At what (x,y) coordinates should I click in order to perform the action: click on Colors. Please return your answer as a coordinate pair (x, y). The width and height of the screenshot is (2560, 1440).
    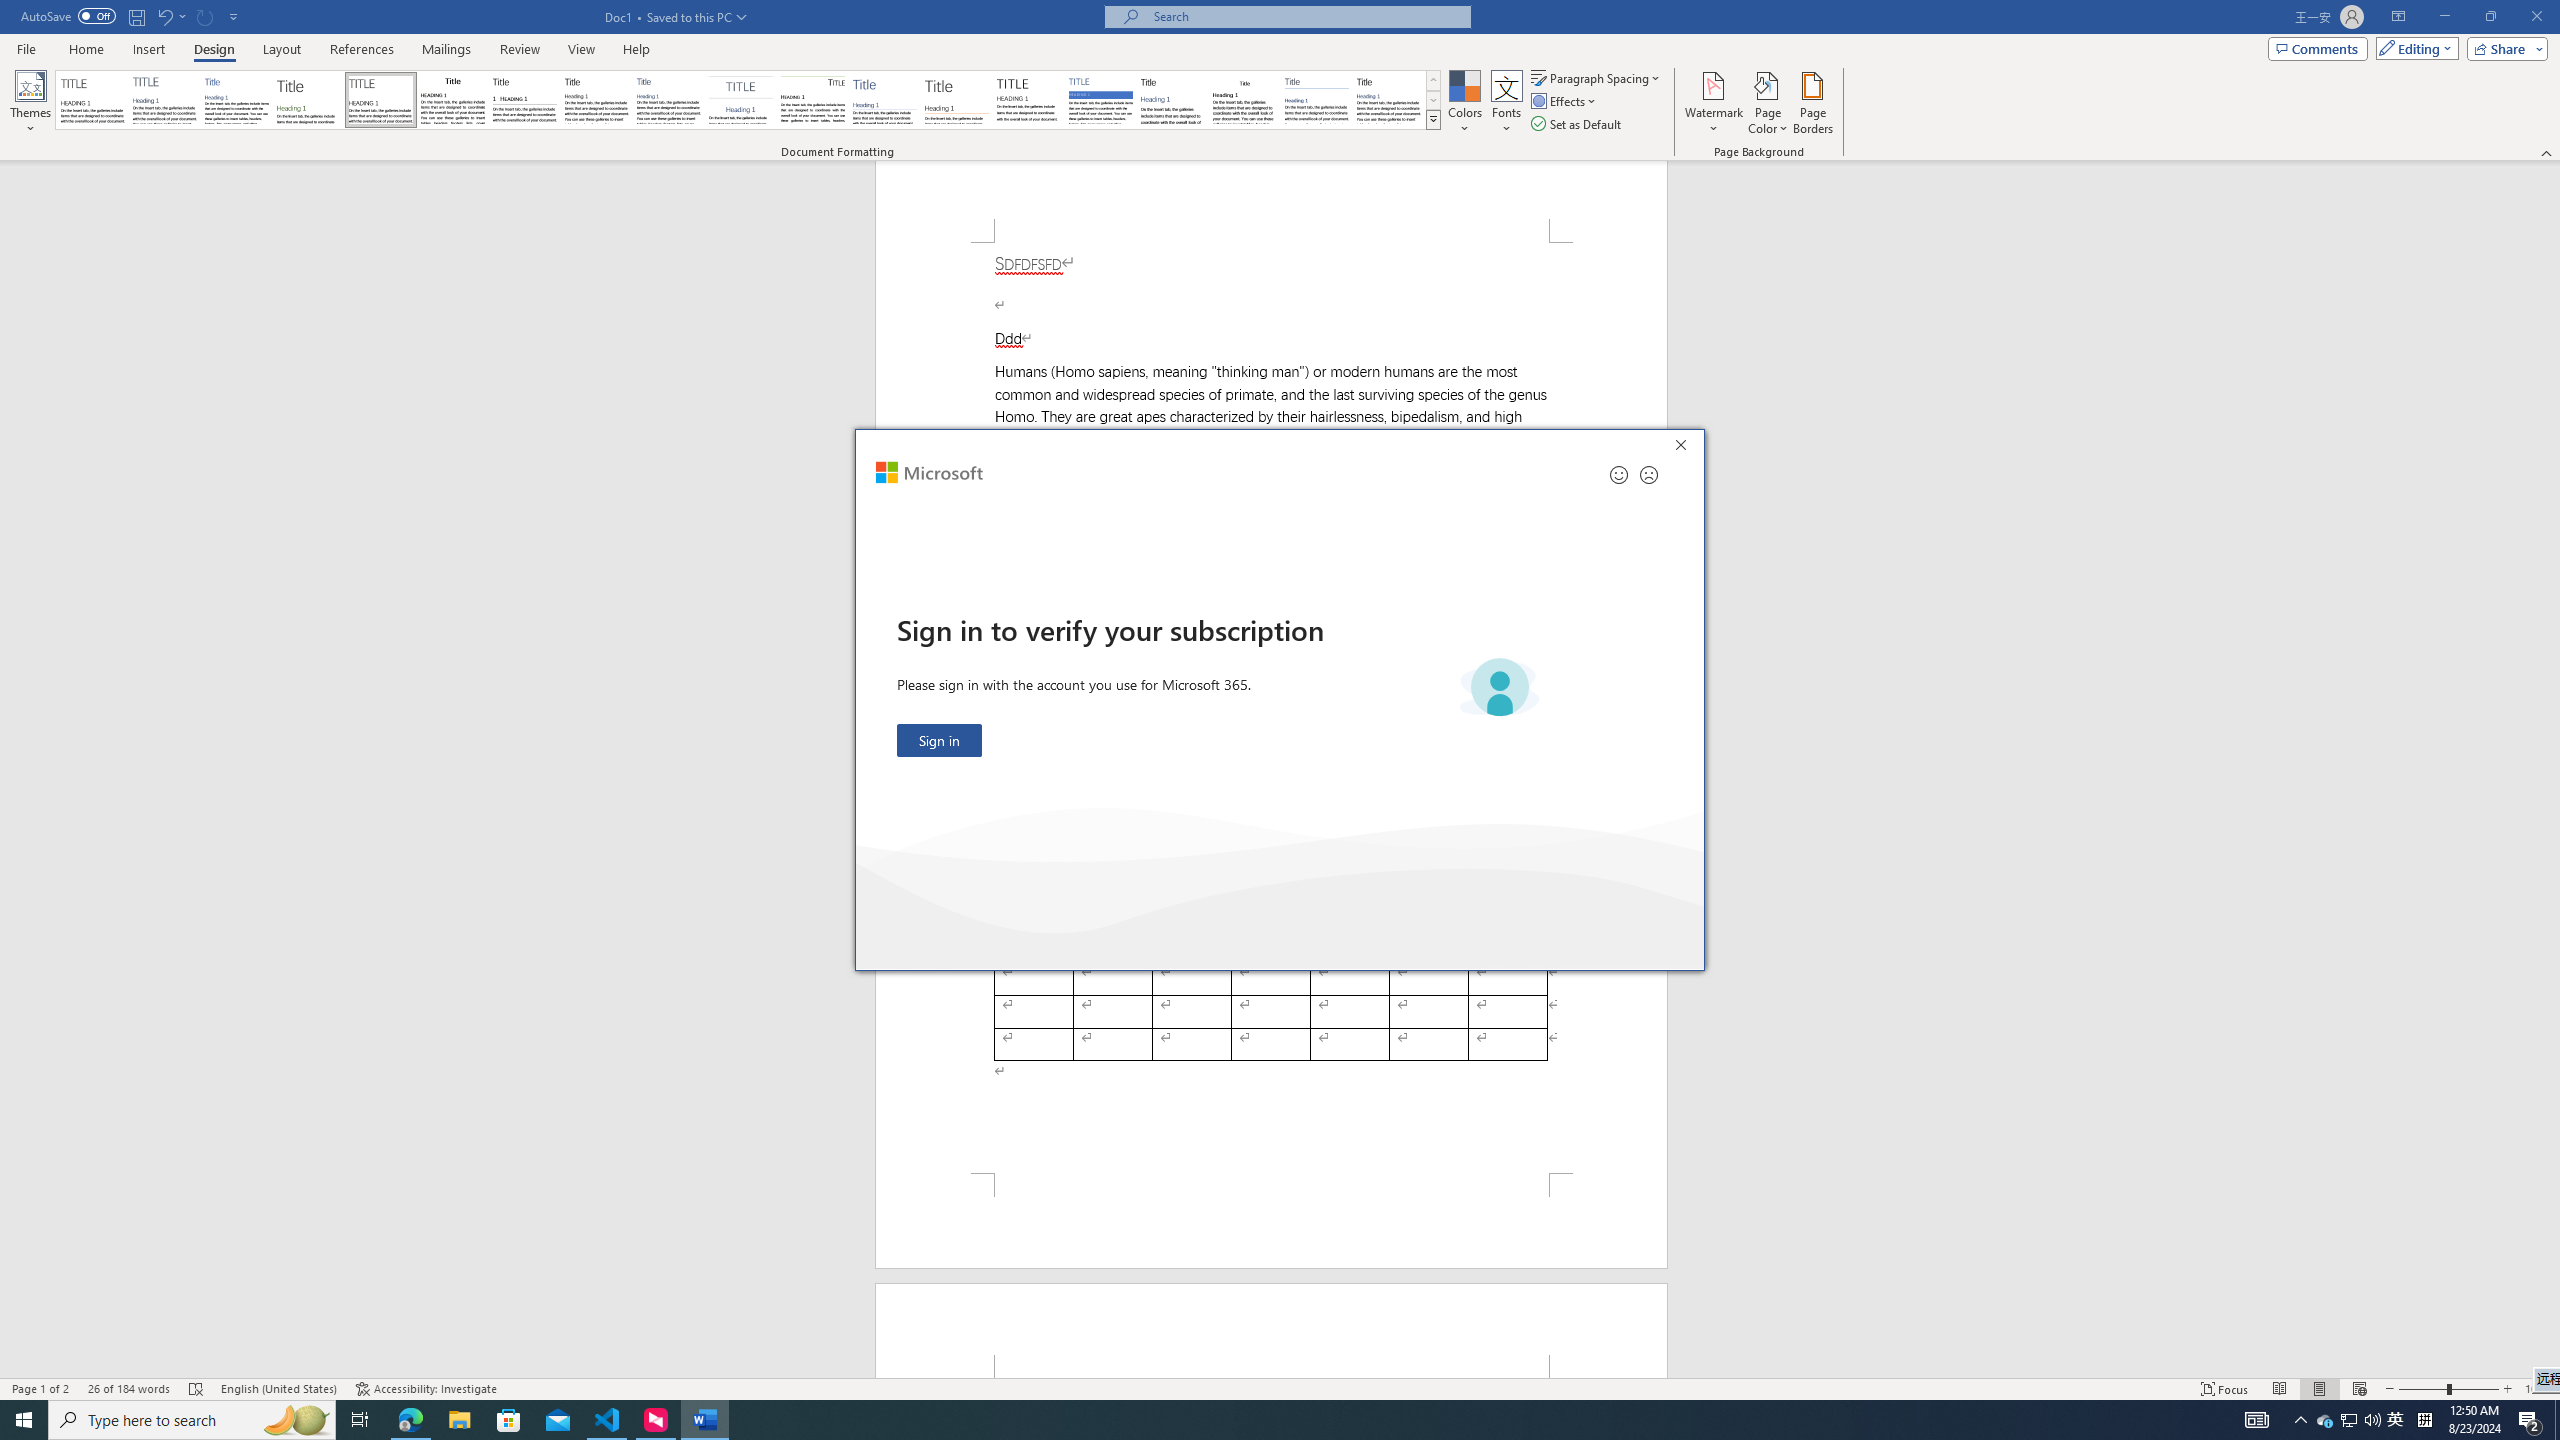
    Looking at the image, I should click on (1464, 103).